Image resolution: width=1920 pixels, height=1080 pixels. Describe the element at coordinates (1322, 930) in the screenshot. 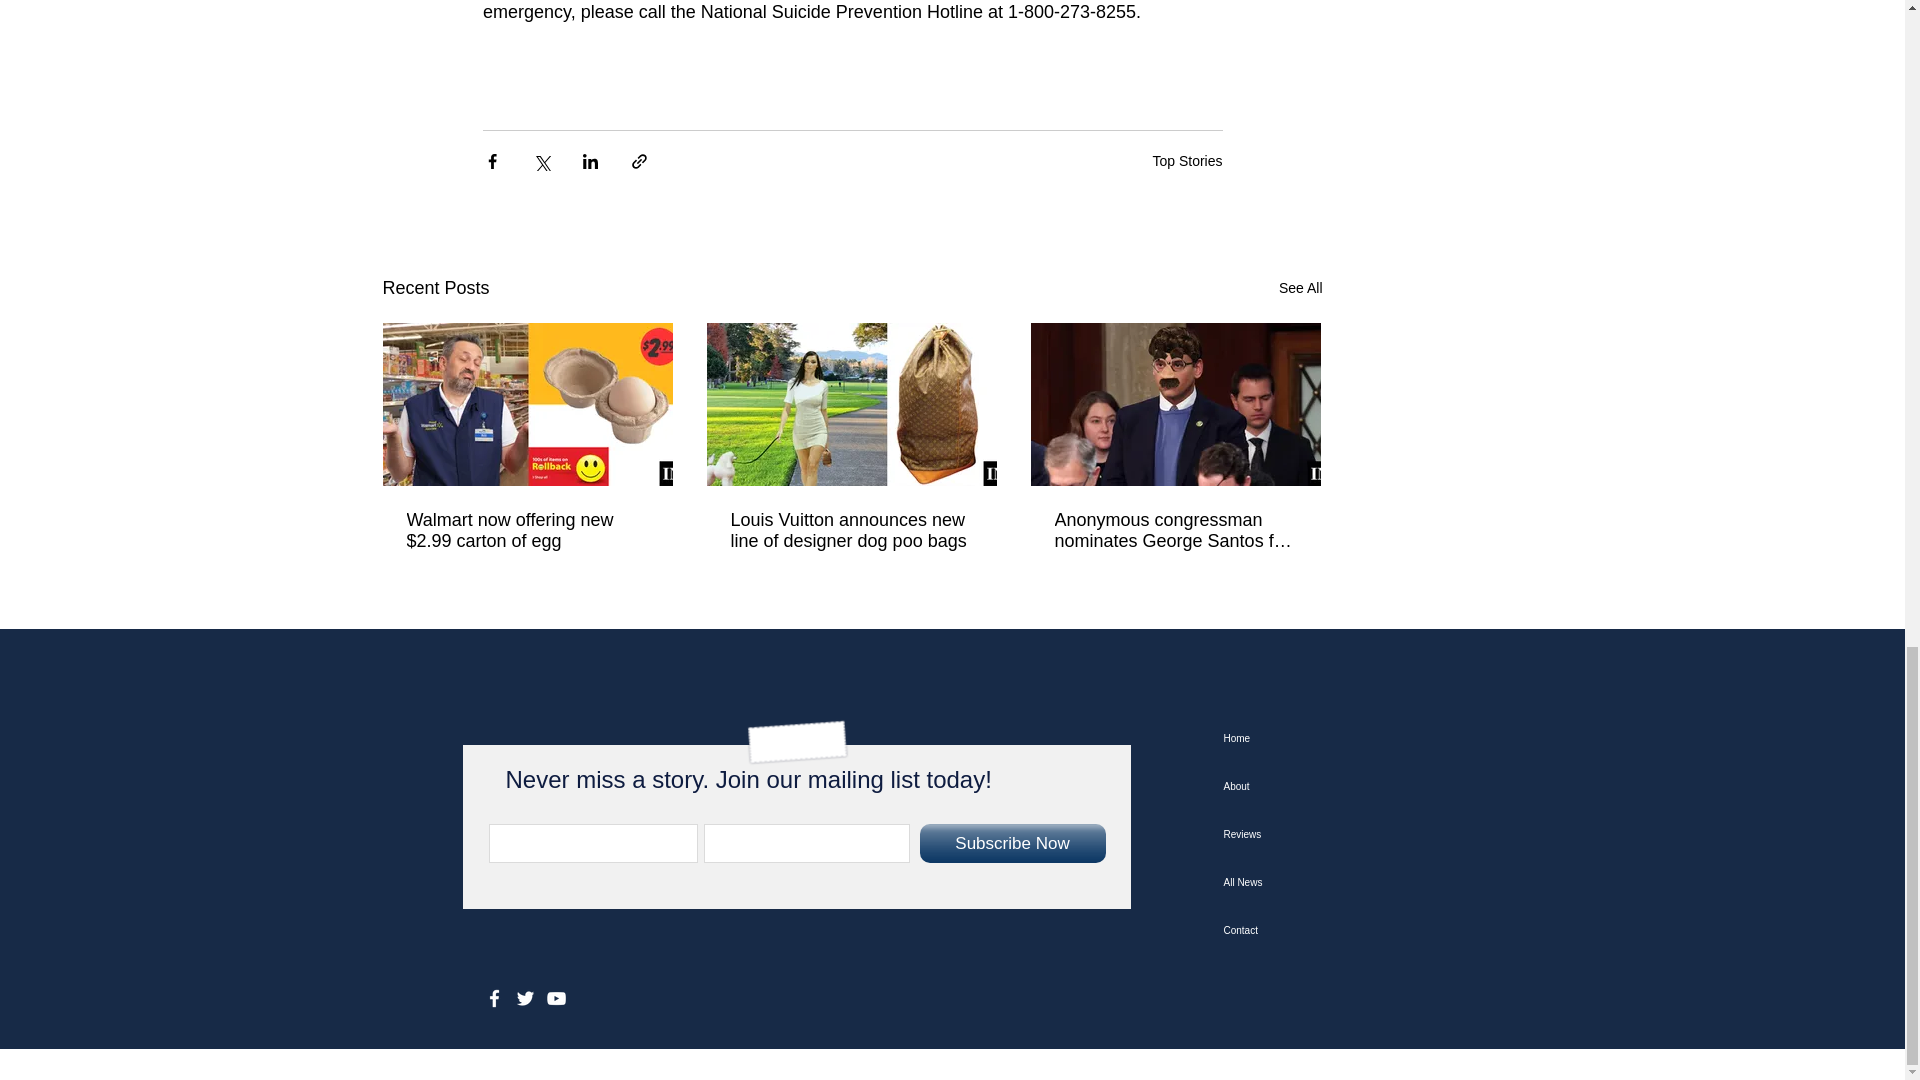

I see `Contact` at that location.